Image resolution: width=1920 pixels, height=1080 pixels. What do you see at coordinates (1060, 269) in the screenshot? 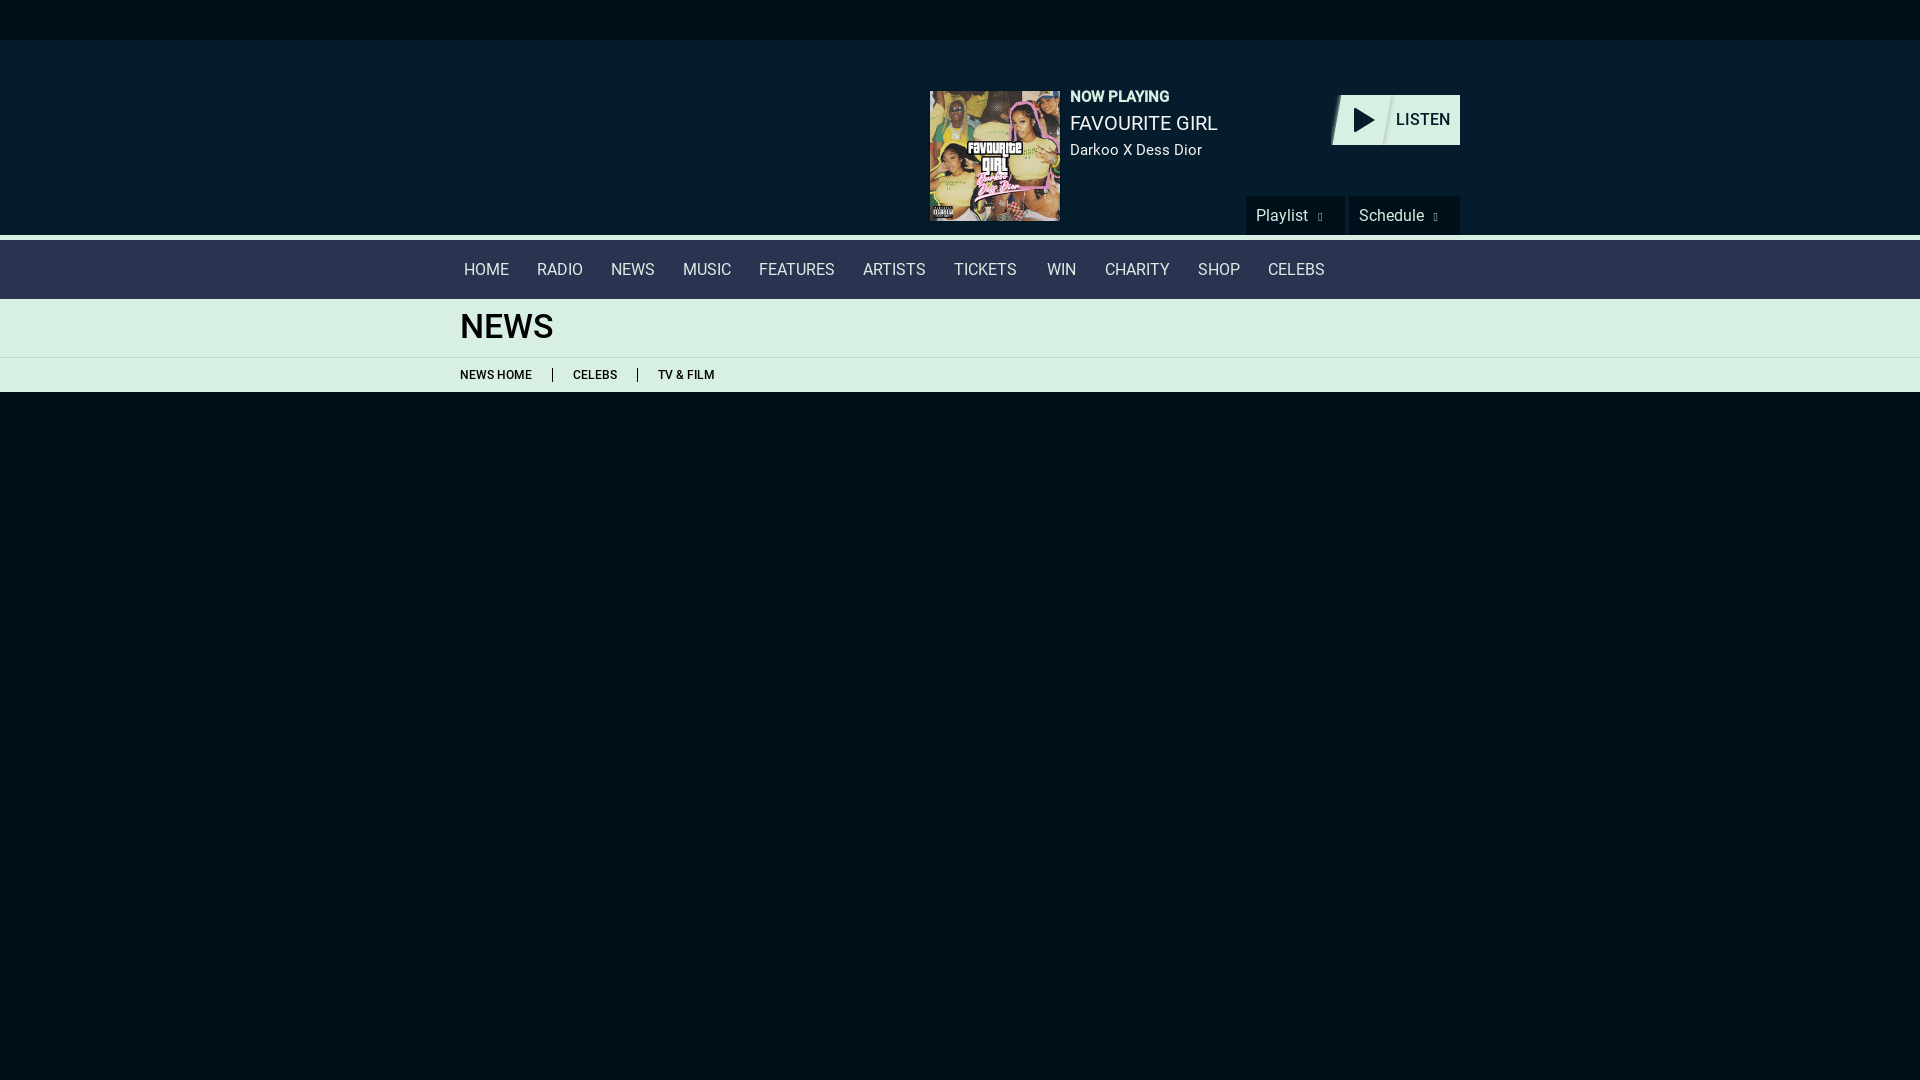
I see `WIN` at bounding box center [1060, 269].